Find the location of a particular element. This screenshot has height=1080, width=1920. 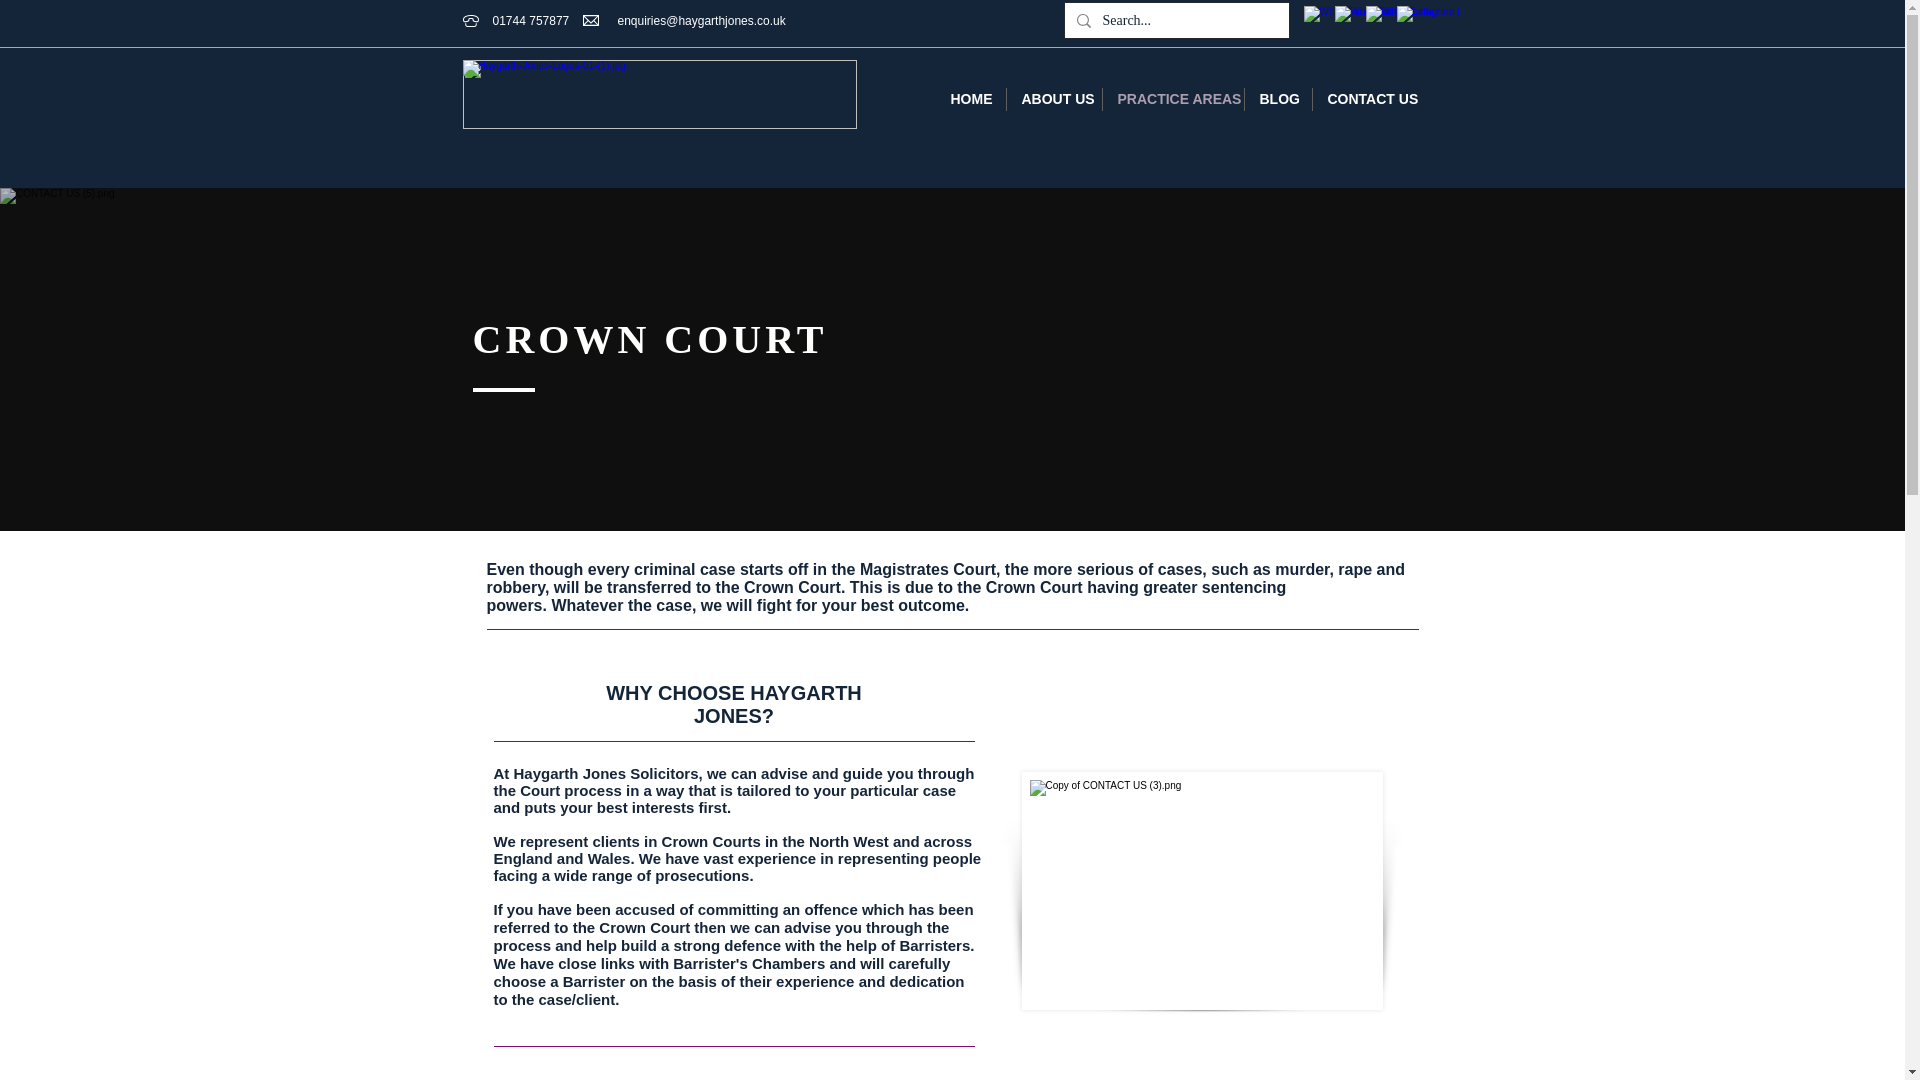

PRACTICE AREAS is located at coordinates (1172, 99).